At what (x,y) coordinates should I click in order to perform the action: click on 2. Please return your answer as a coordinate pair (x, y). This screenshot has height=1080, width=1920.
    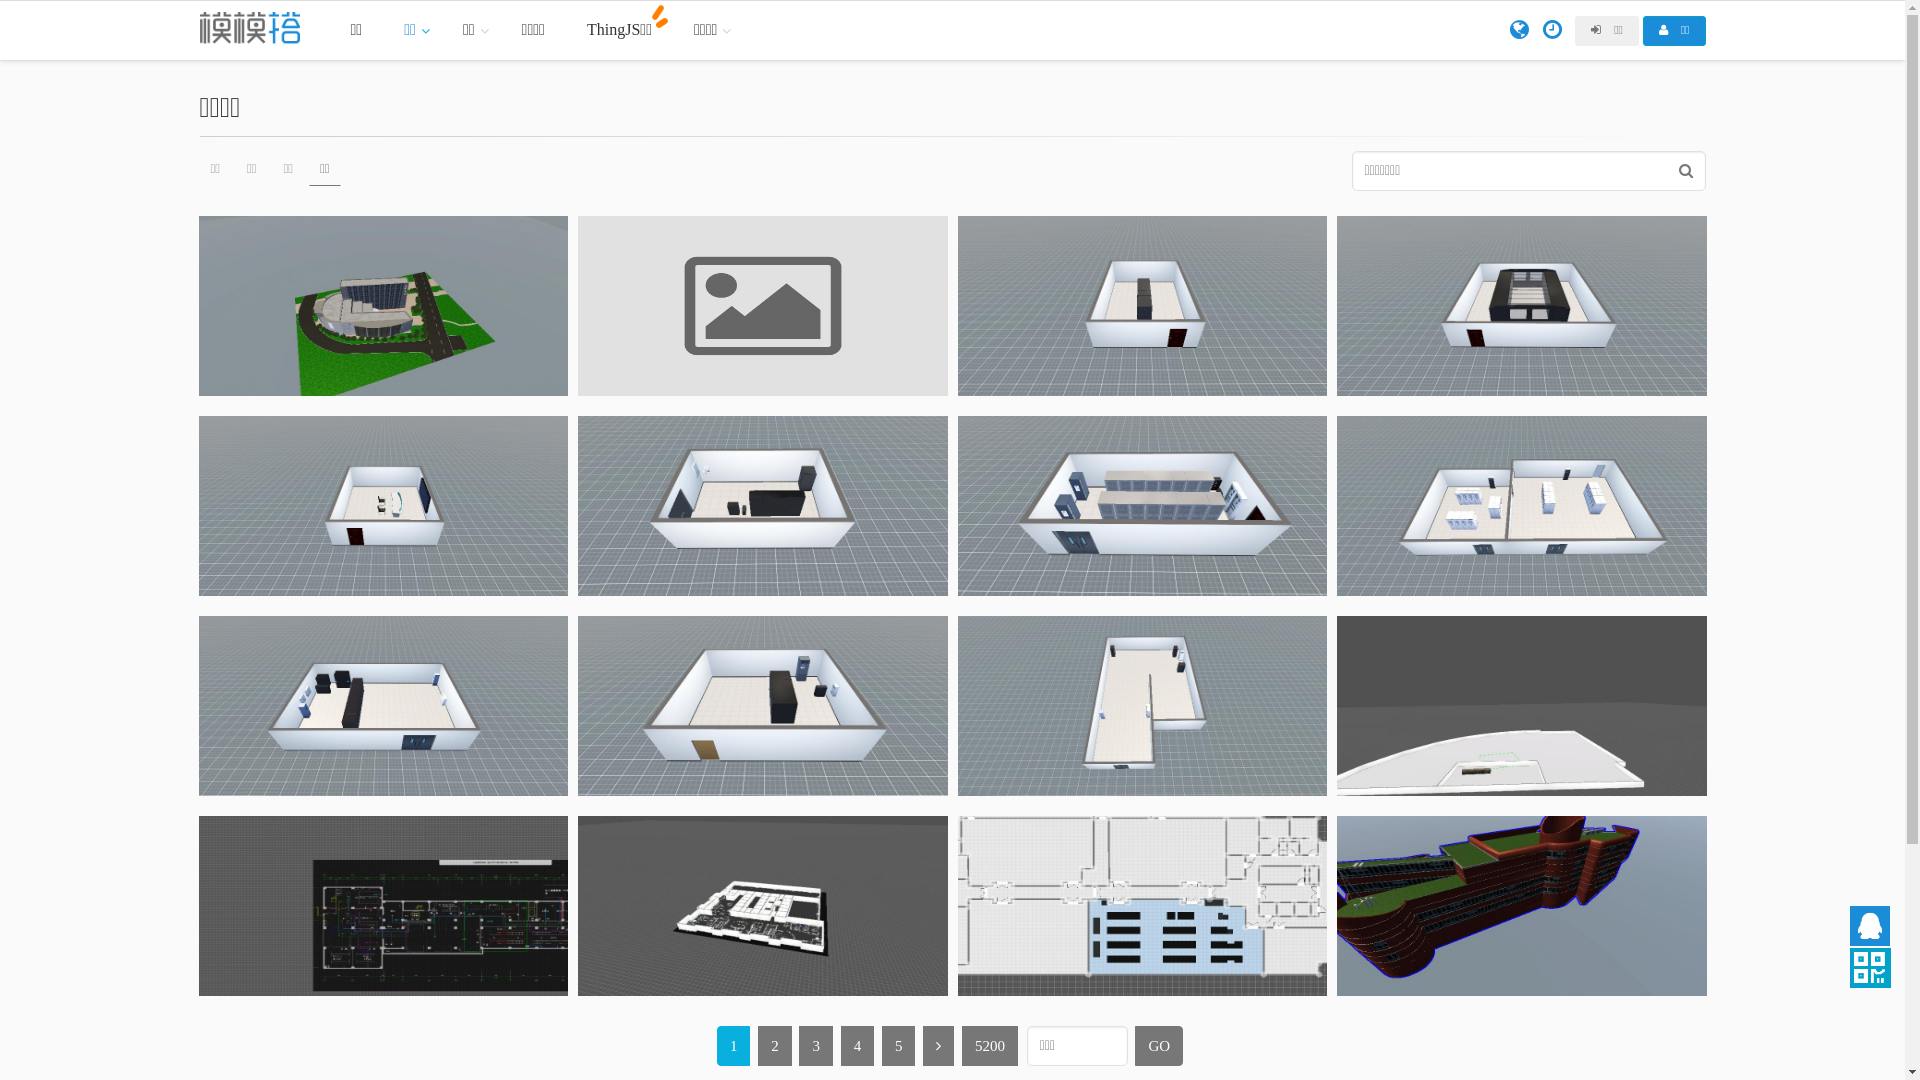
    Looking at the image, I should click on (775, 1046).